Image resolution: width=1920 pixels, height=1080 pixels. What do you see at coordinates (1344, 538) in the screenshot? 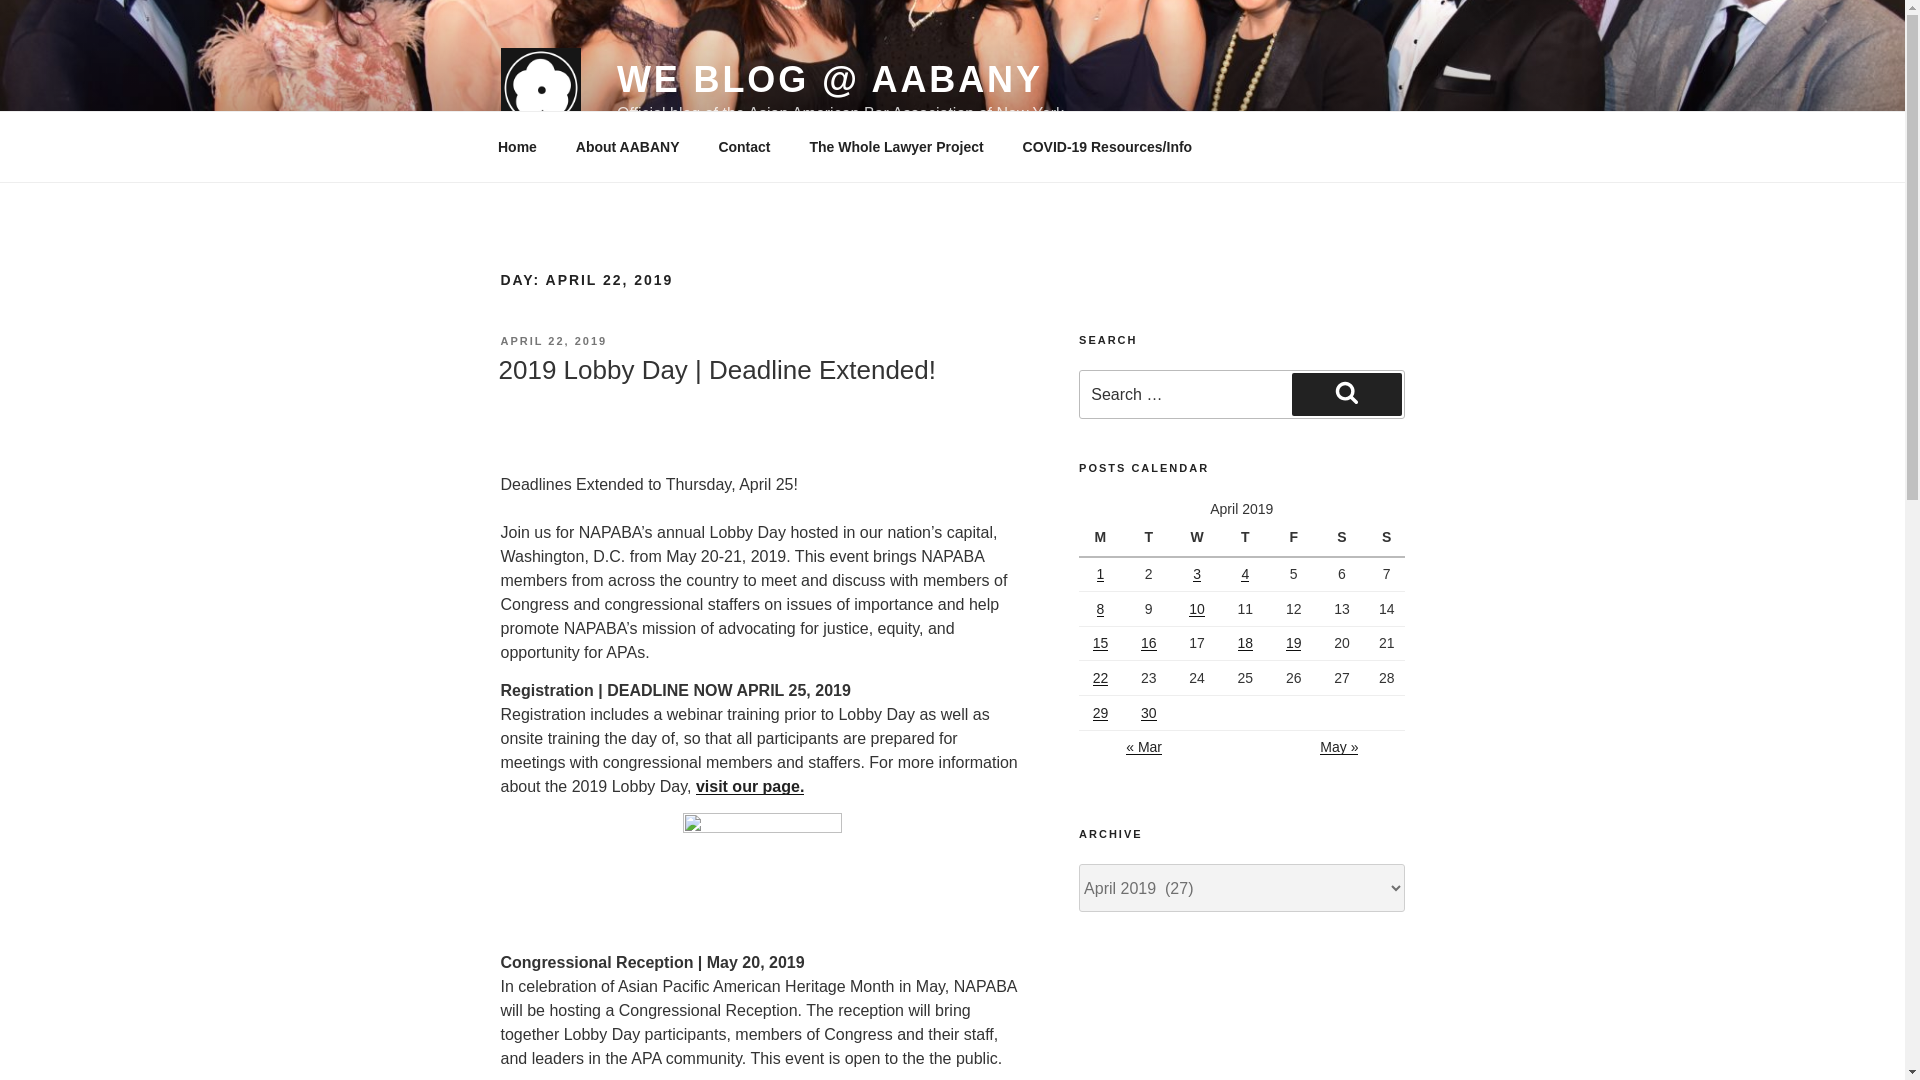
I see `Saturday` at bounding box center [1344, 538].